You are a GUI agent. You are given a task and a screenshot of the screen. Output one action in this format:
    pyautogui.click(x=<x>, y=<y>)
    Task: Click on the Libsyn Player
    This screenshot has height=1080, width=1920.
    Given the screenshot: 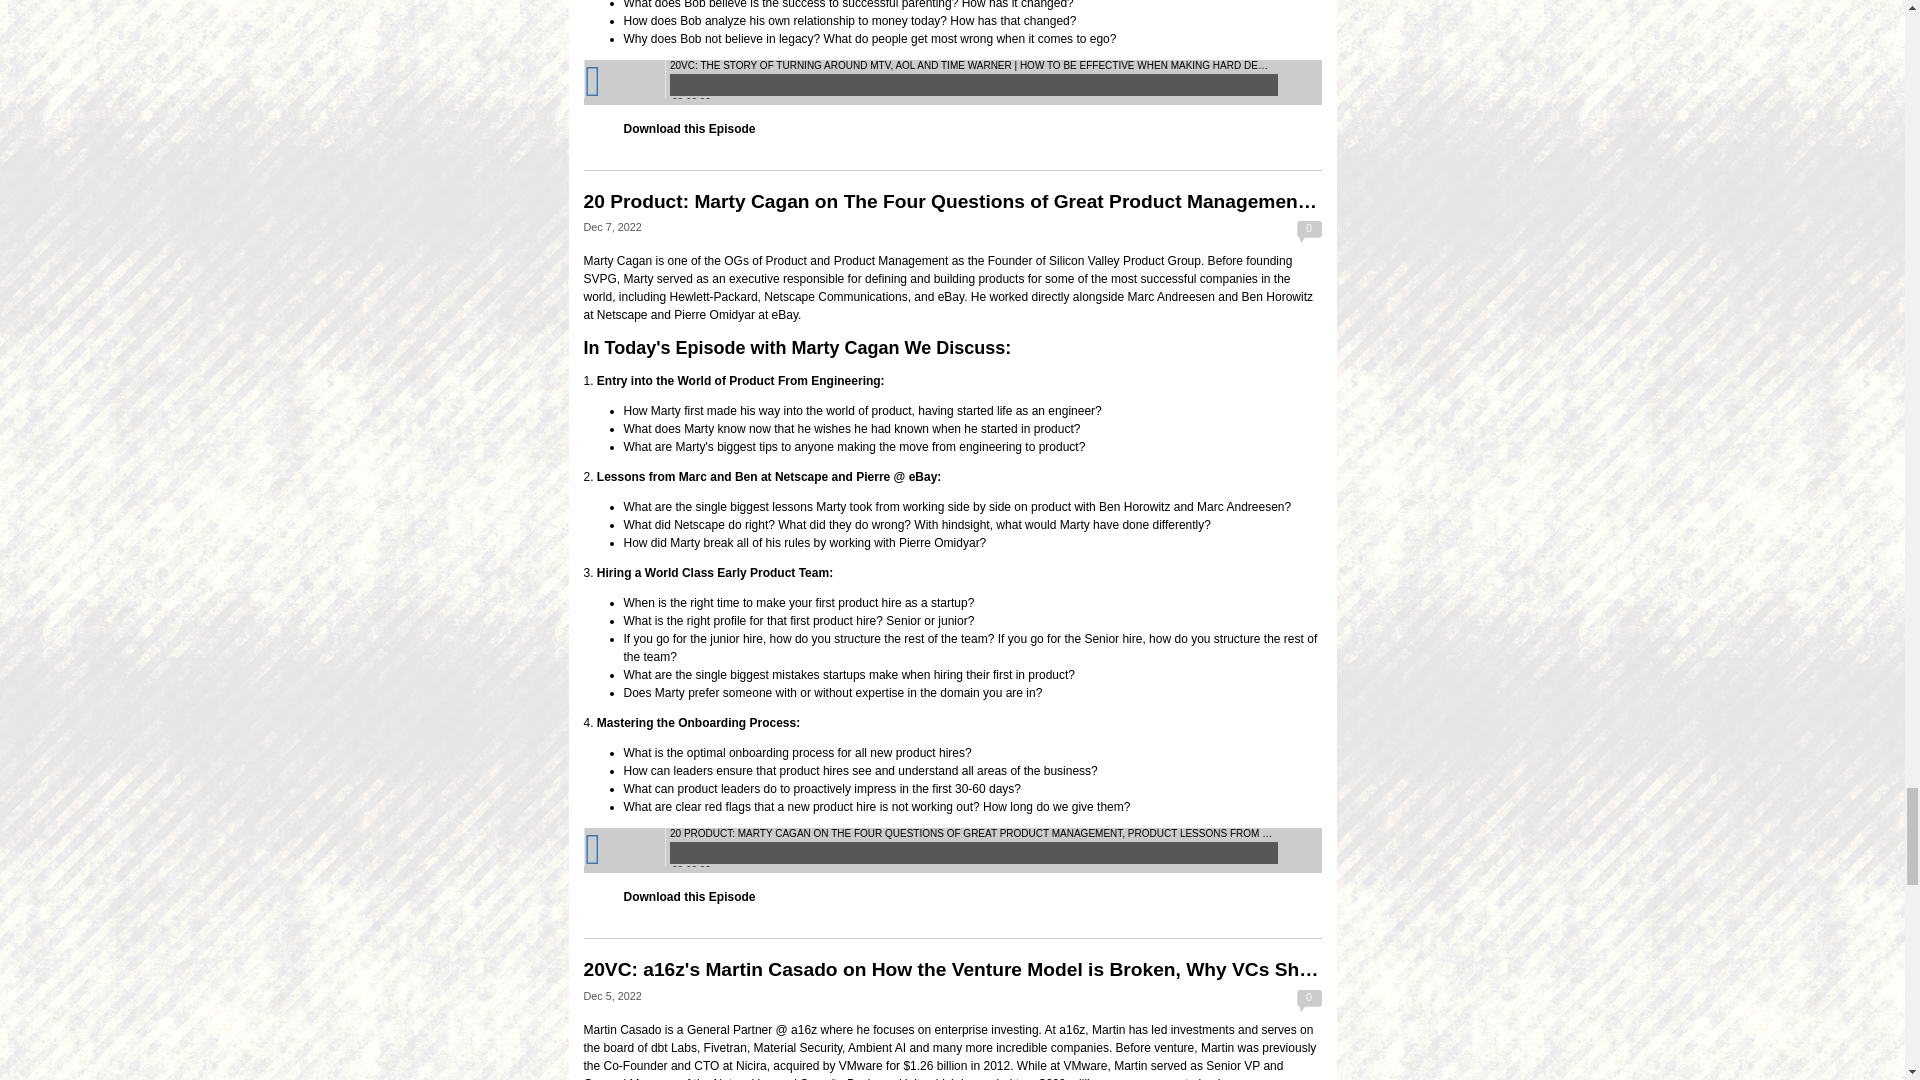 What is the action you would take?
    pyautogui.click(x=952, y=850)
    